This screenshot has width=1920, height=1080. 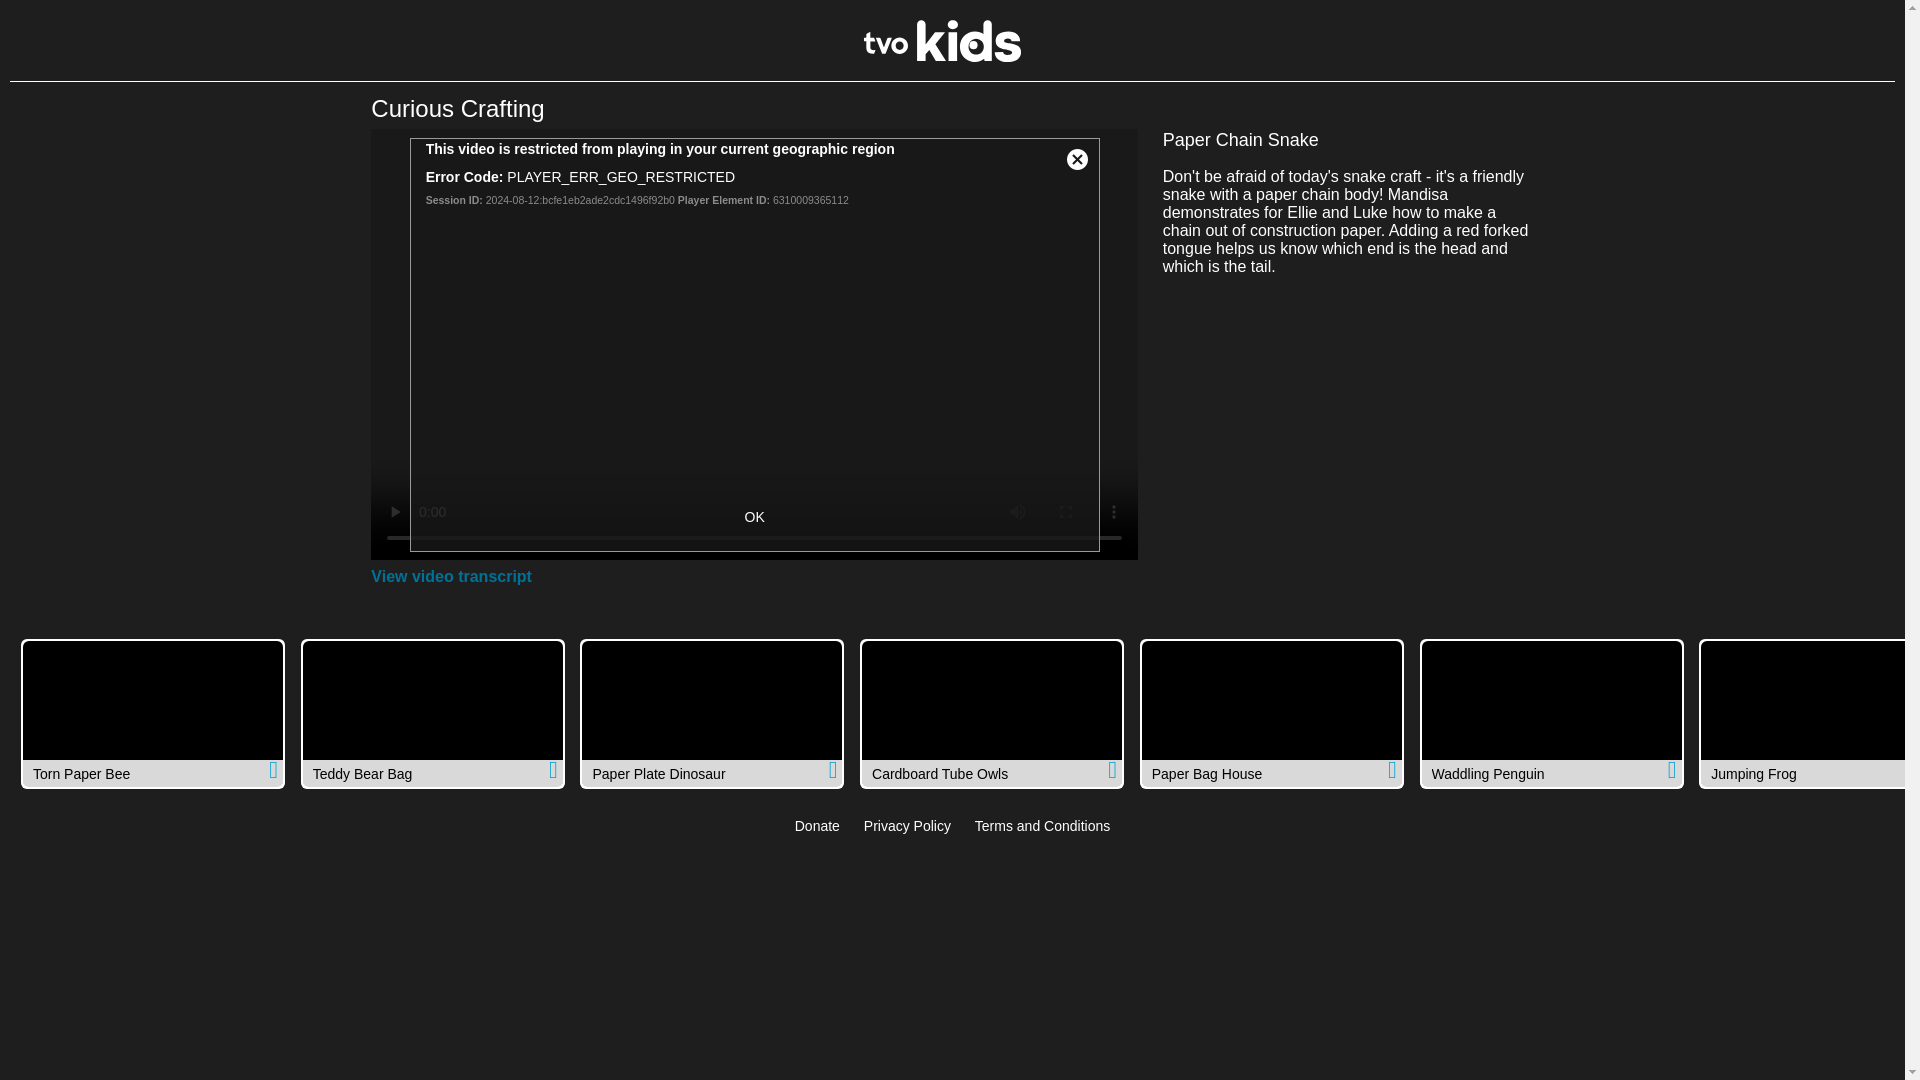 What do you see at coordinates (712, 714) in the screenshot?
I see `Paper Plate Dinosaur` at bounding box center [712, 714].